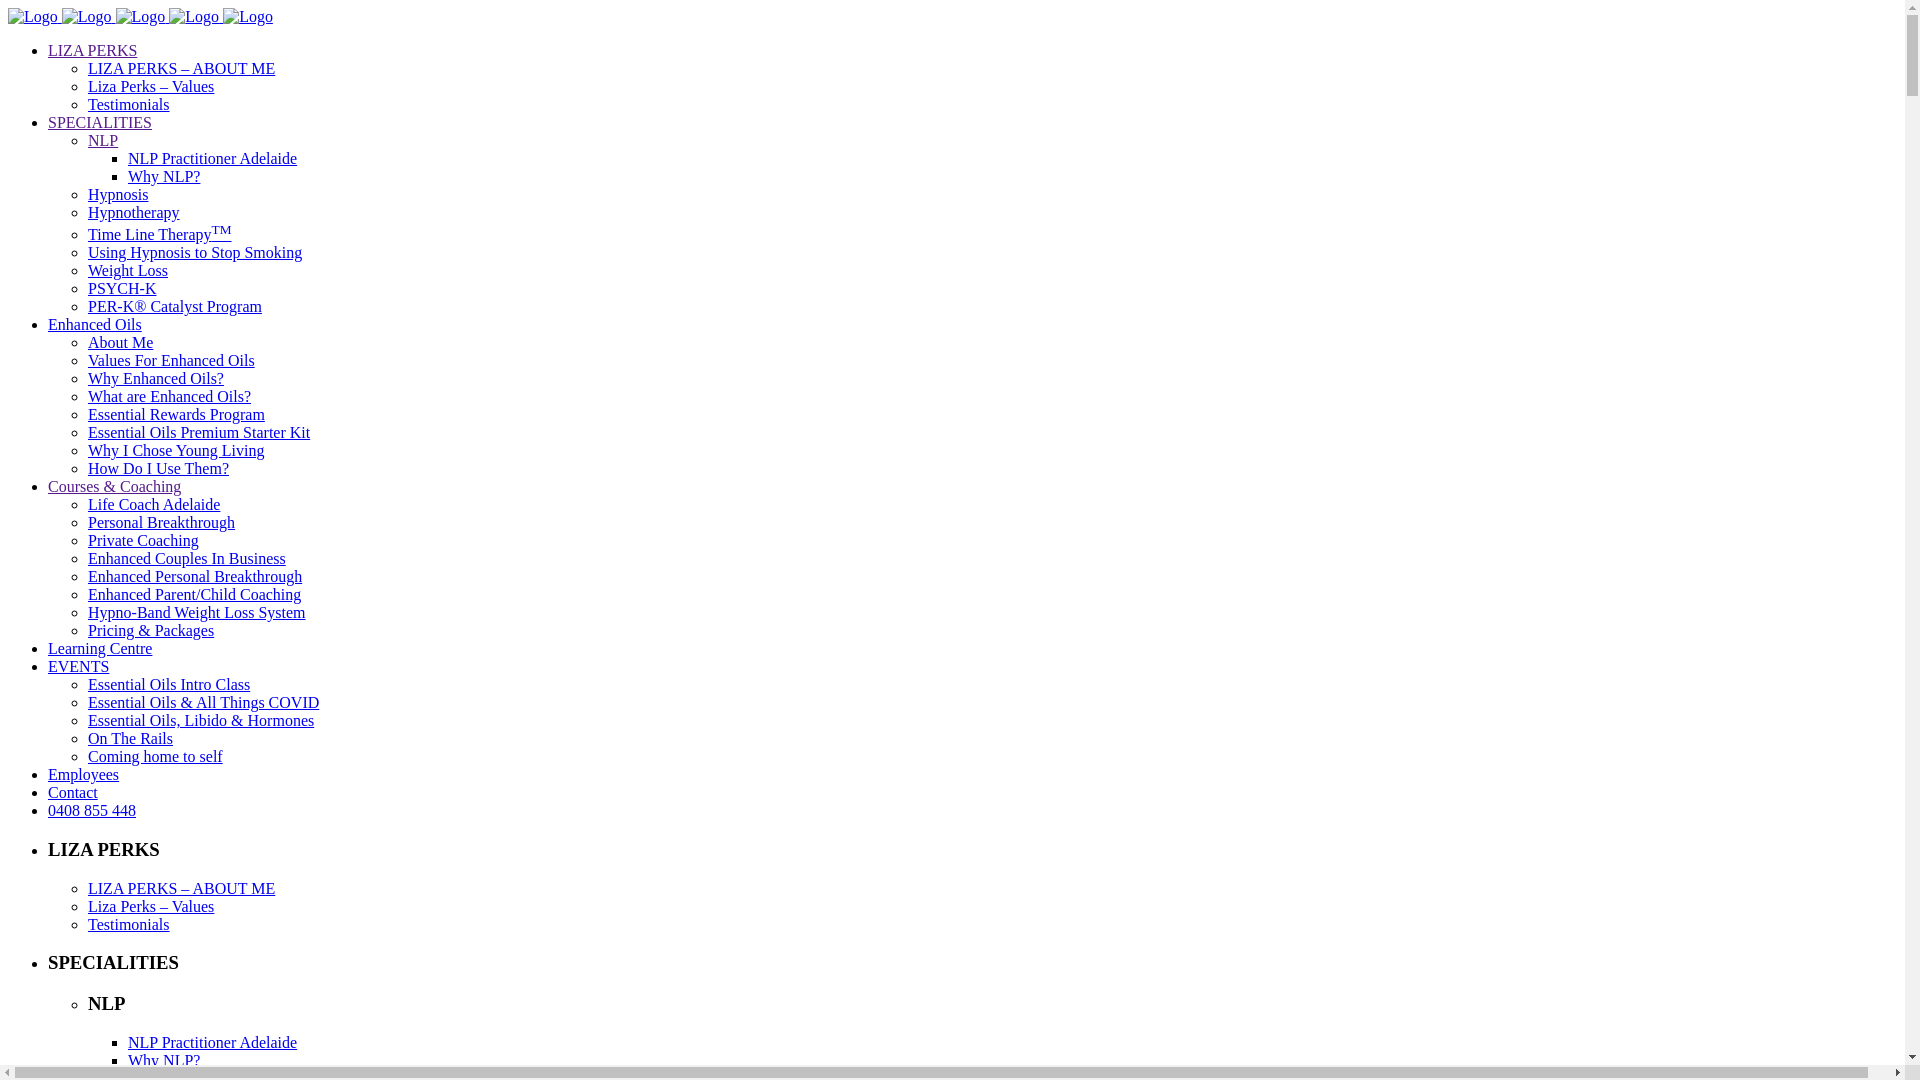 This screenshot has width=1920, height=1080. What do you see at coordinates (176, 414) in the screenshot?
I see `Essential Rewards Program` at bounding box center [176, 414].